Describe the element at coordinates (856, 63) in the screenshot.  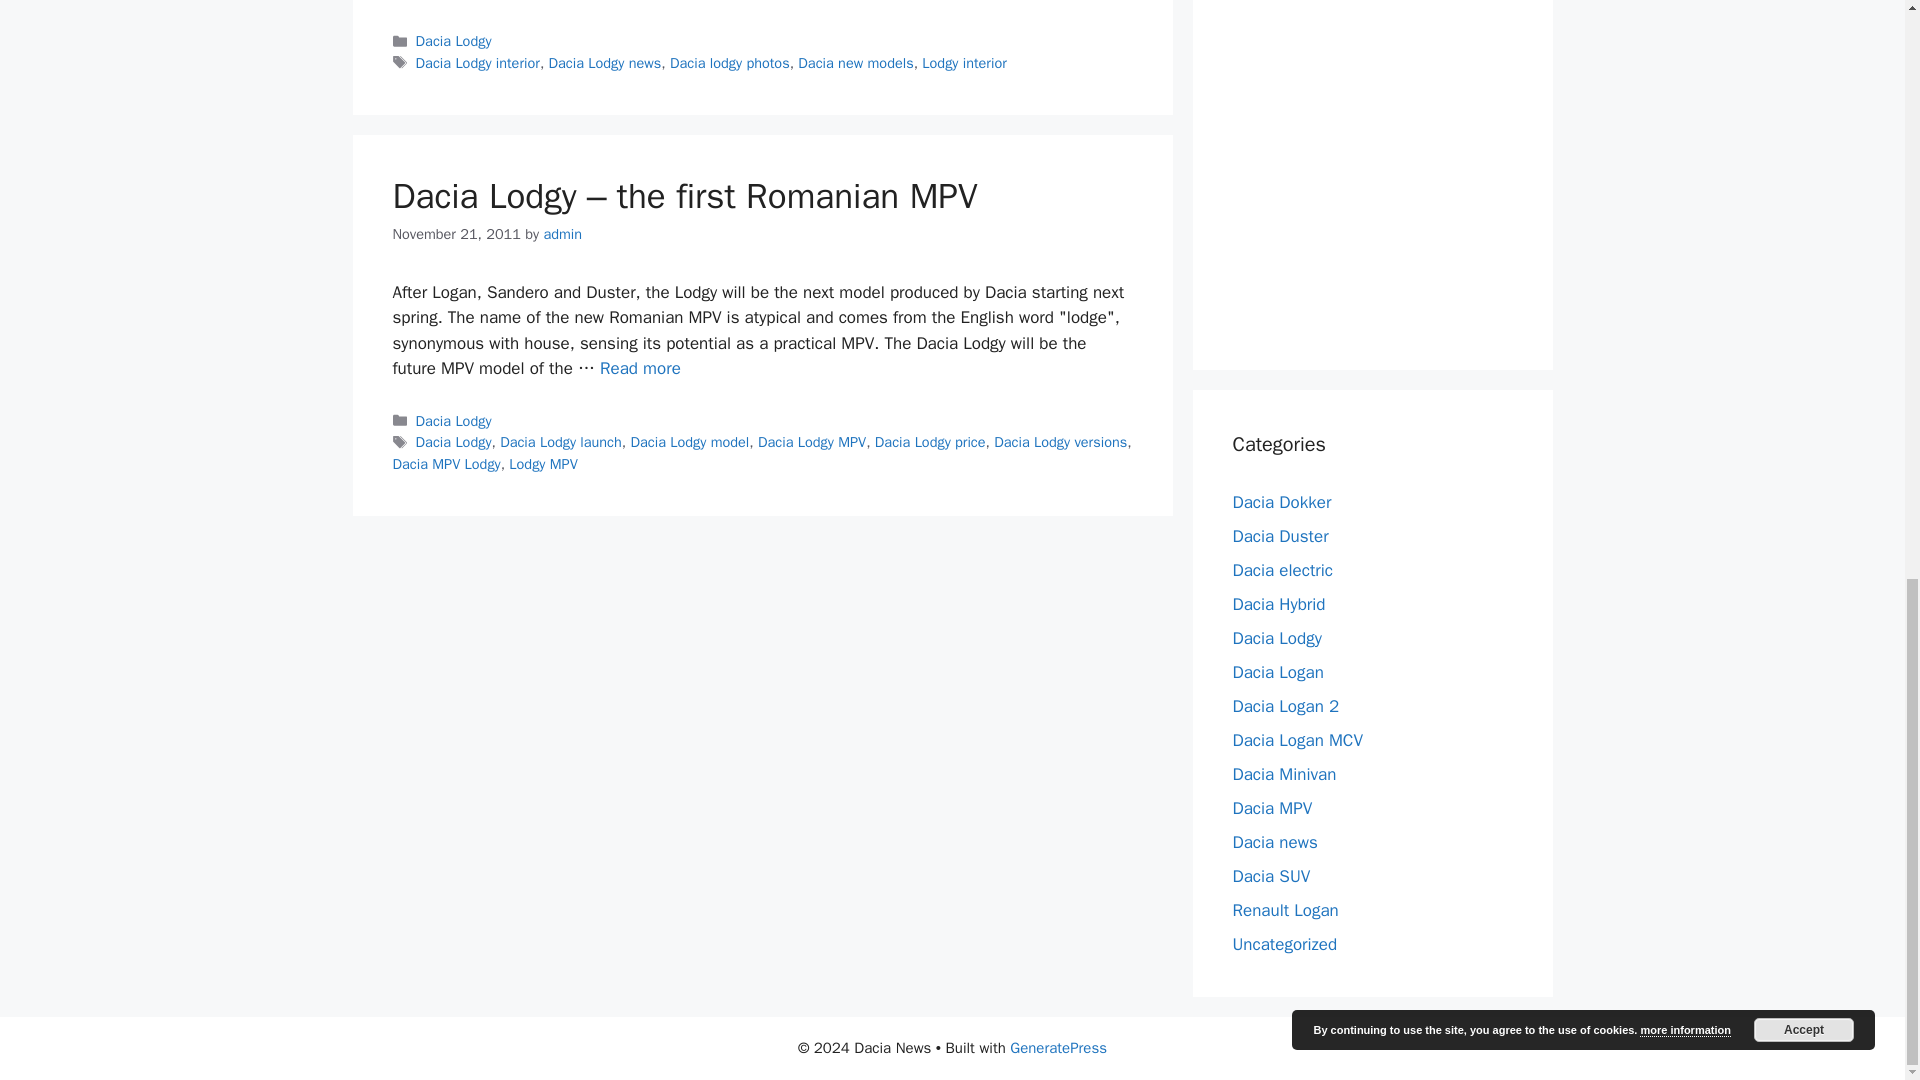
I see `Dacia new models` at that location.